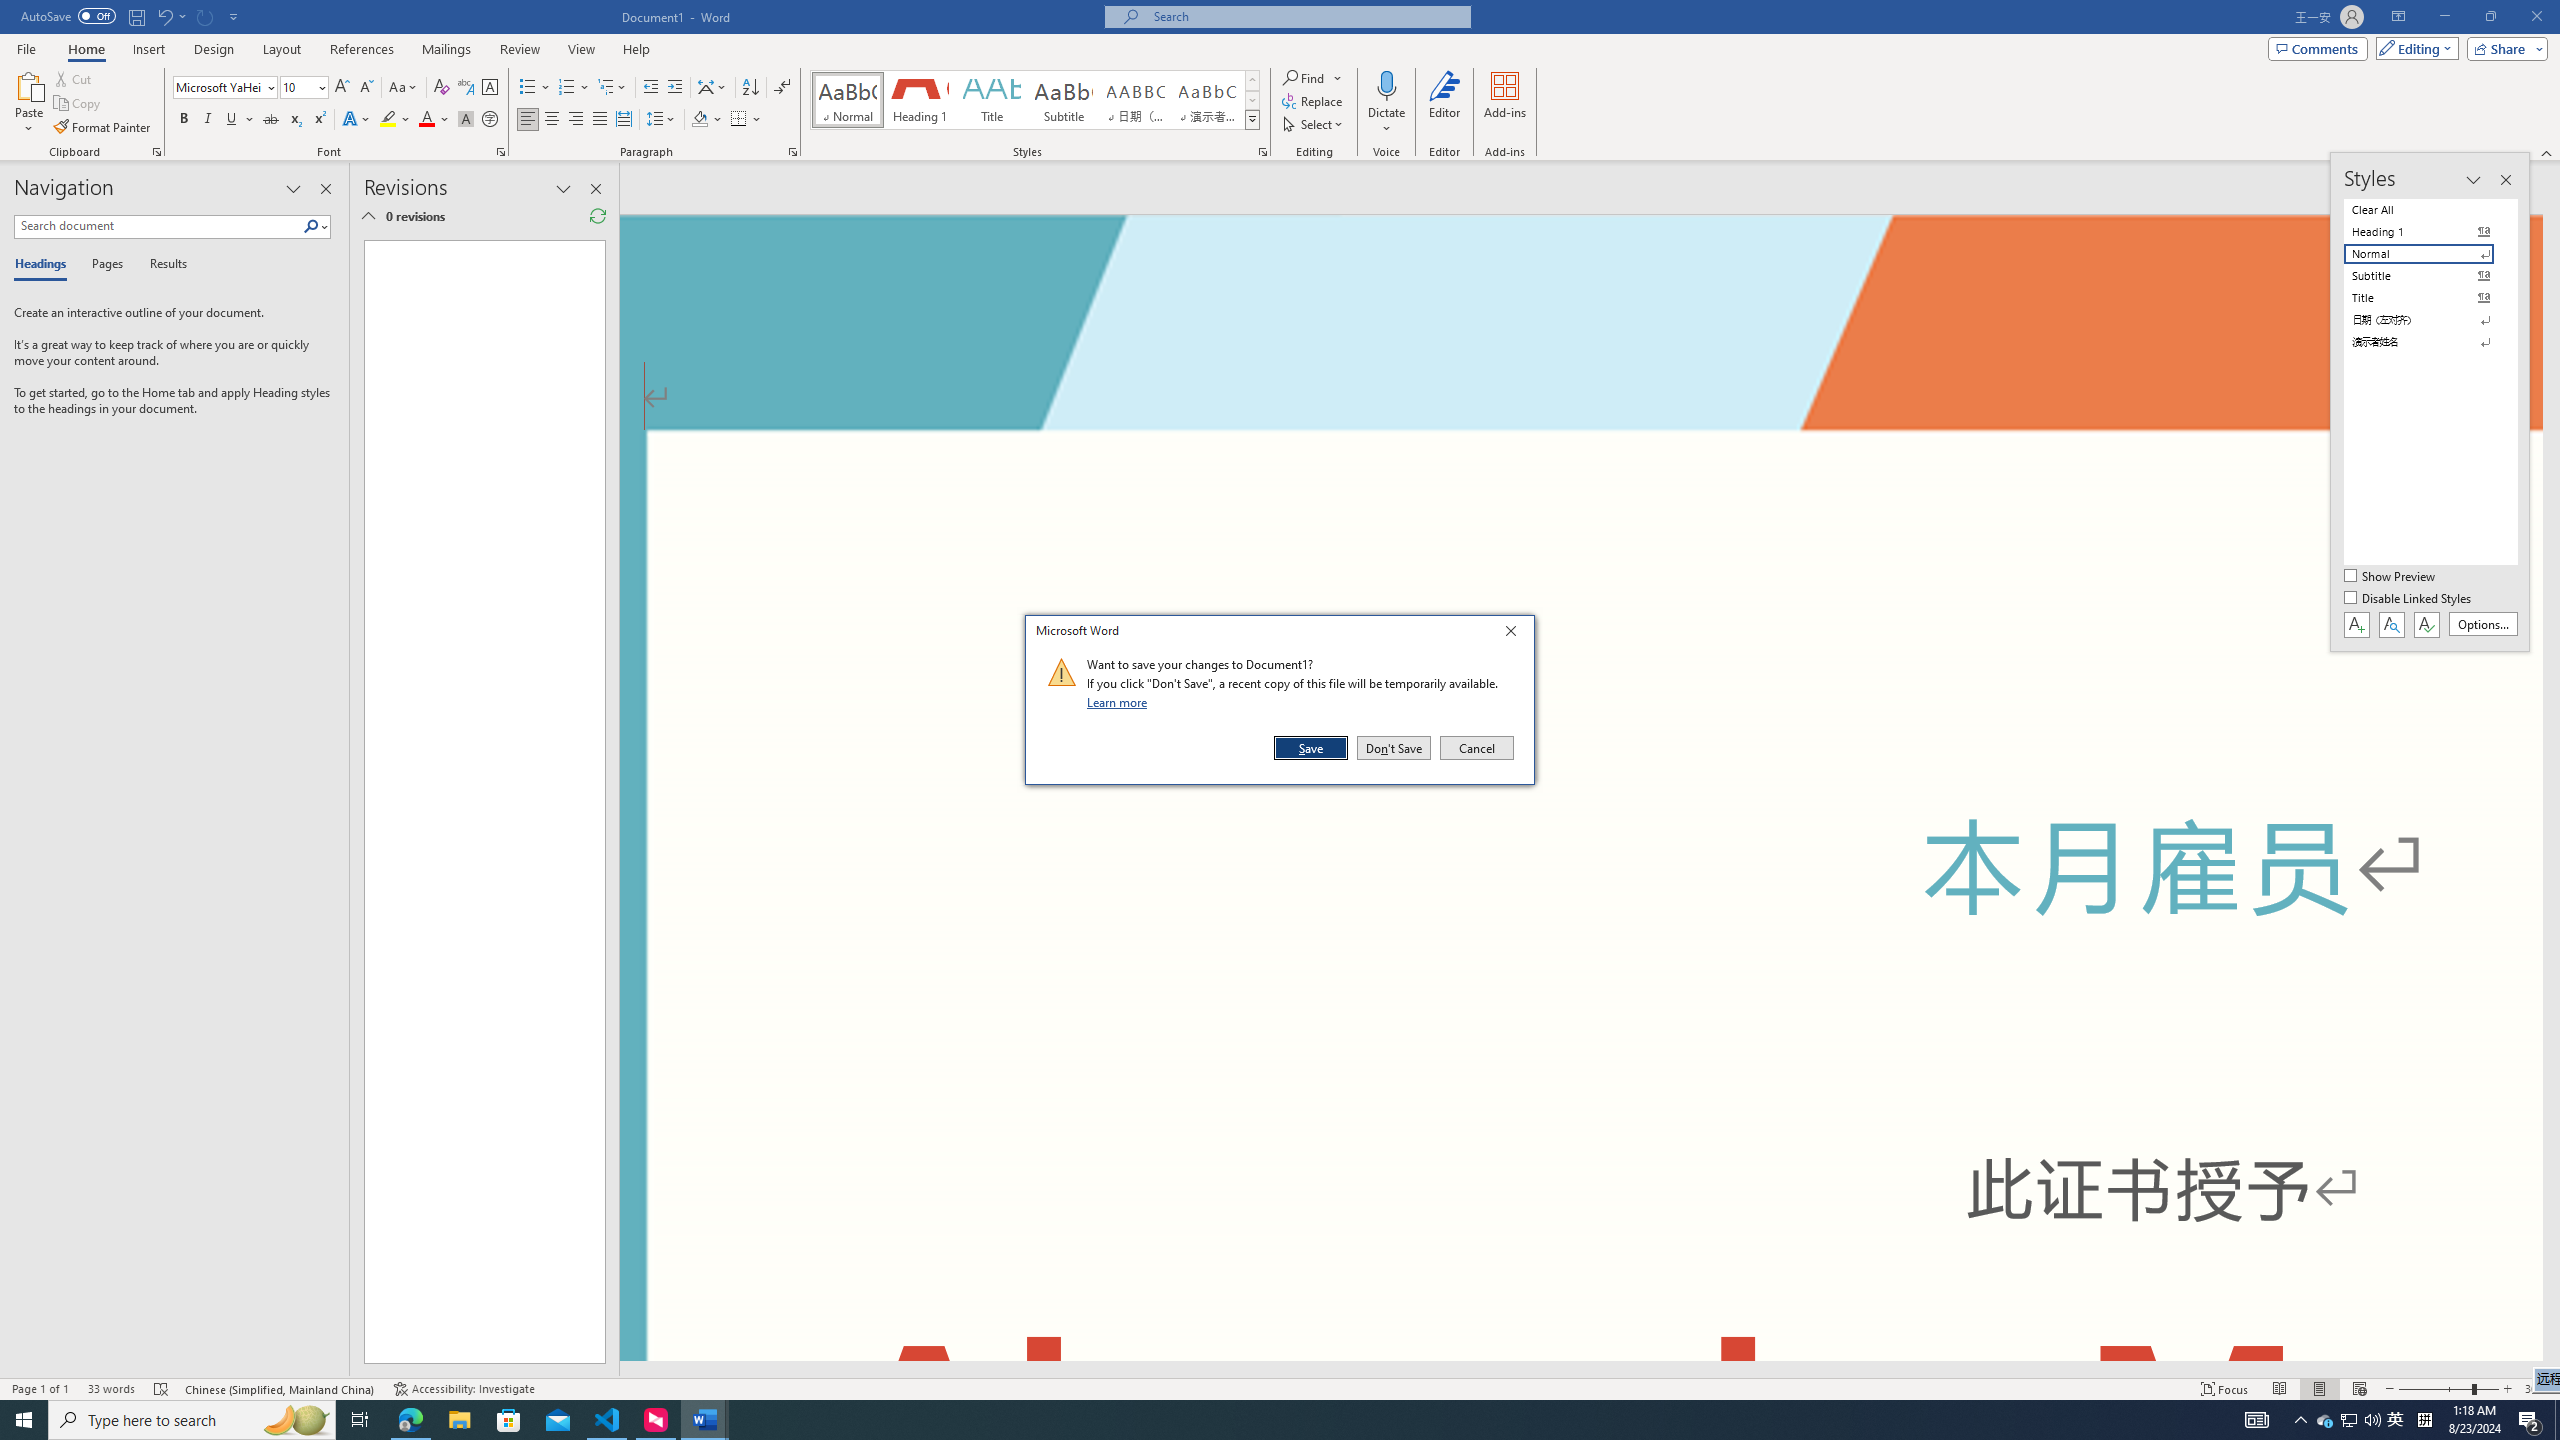 Image resolution: width=2560 pixels, height=1440 pixels. What do you see at coordinates (459, 1420) in the screenshot?
I see `File Explorer` at bounding box center [459, 1420].